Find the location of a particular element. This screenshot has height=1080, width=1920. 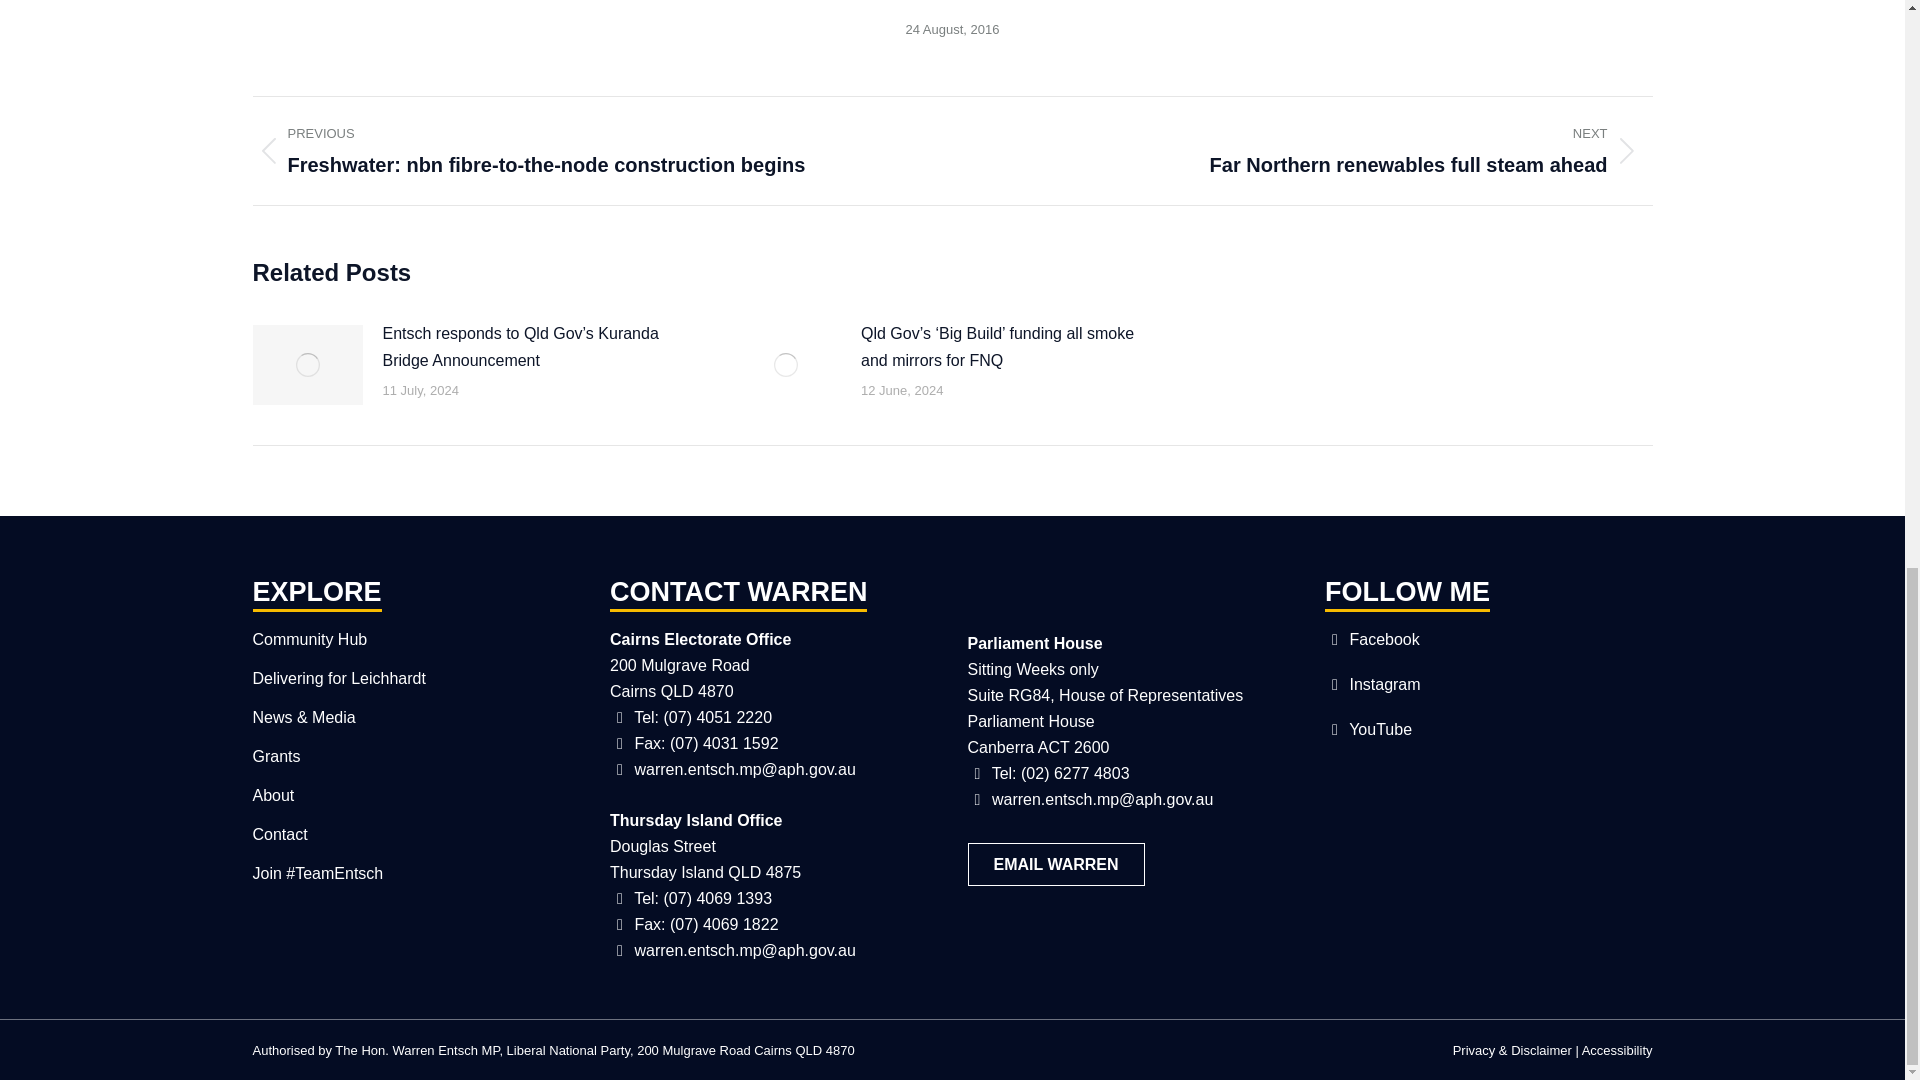

12:00 am is located at coordinates (953, 30).